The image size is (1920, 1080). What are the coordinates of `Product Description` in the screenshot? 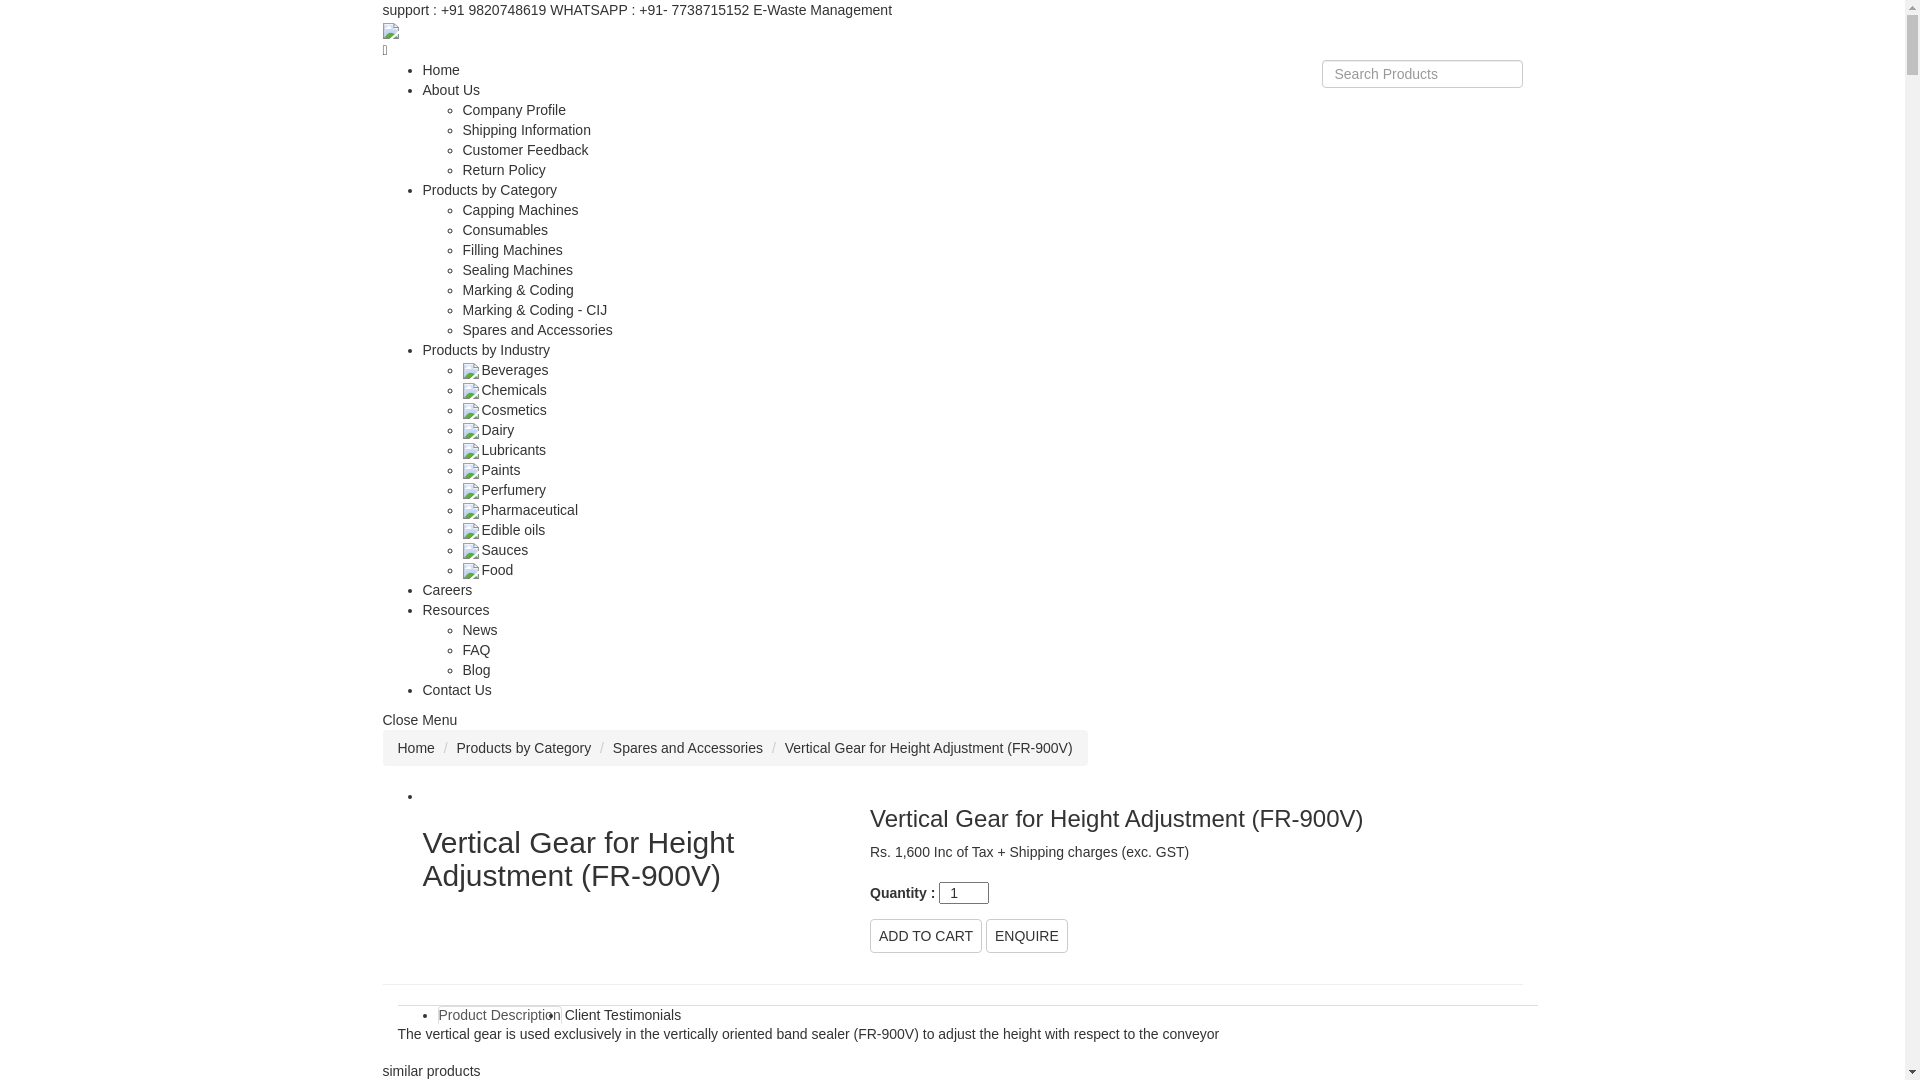 It's located at (500, 1015).